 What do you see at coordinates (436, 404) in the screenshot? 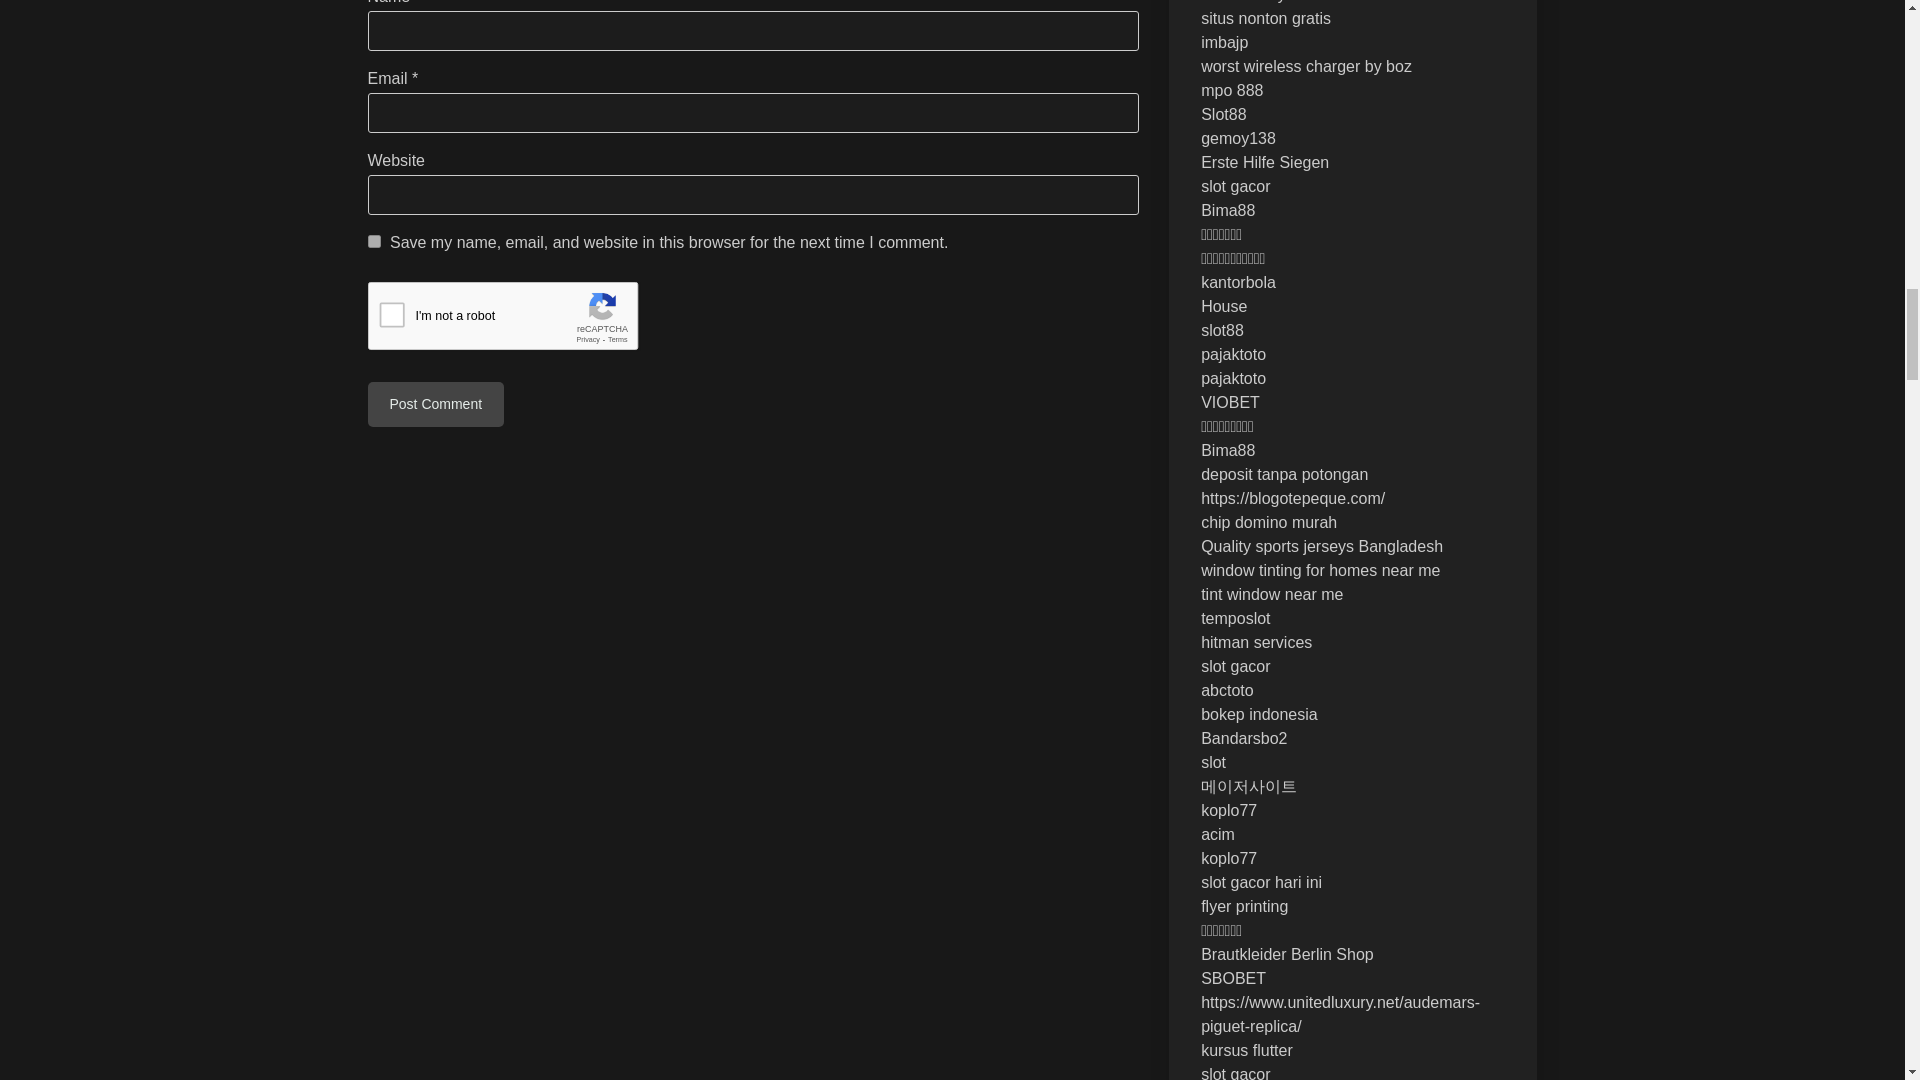
I see `Post Comment` at bounding box center [436, 404].